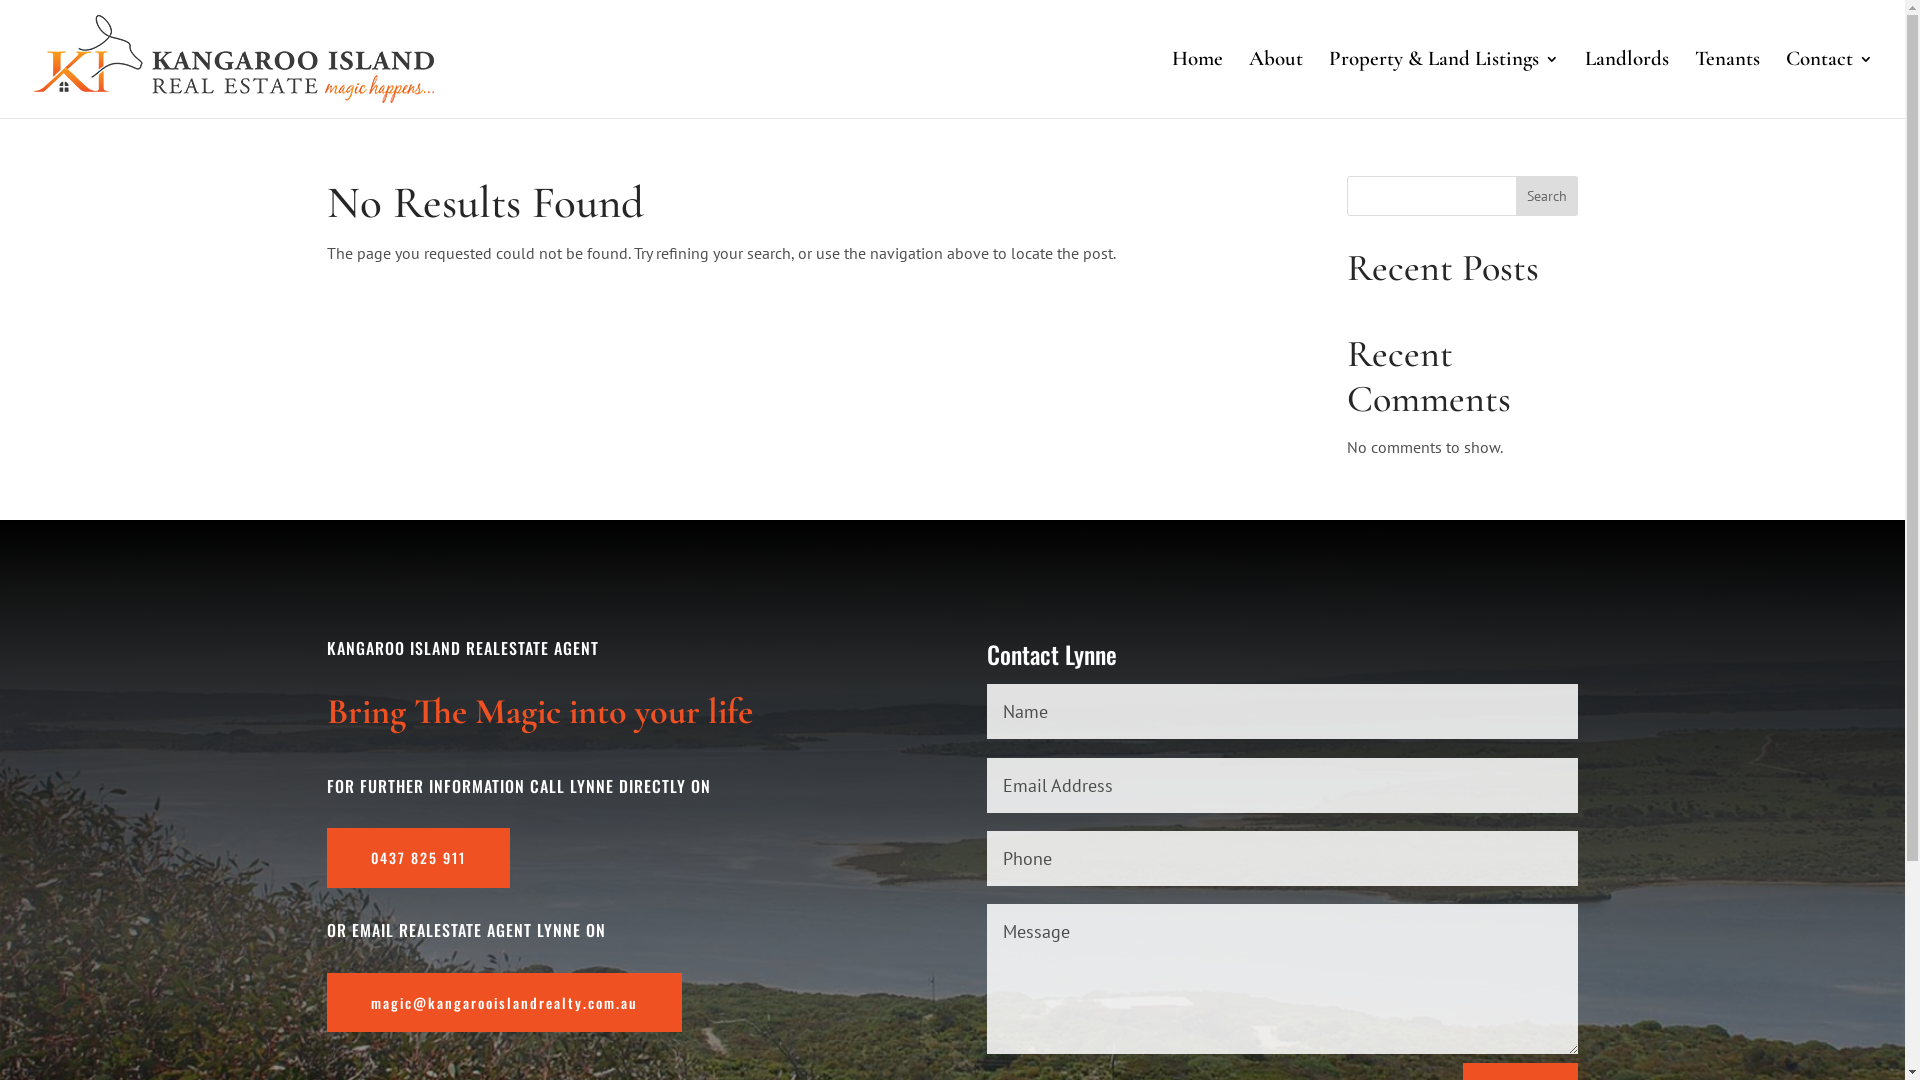  Describe the element at coordinates (418, 858) in the screenshot. I see `0437 825 911` at that location.